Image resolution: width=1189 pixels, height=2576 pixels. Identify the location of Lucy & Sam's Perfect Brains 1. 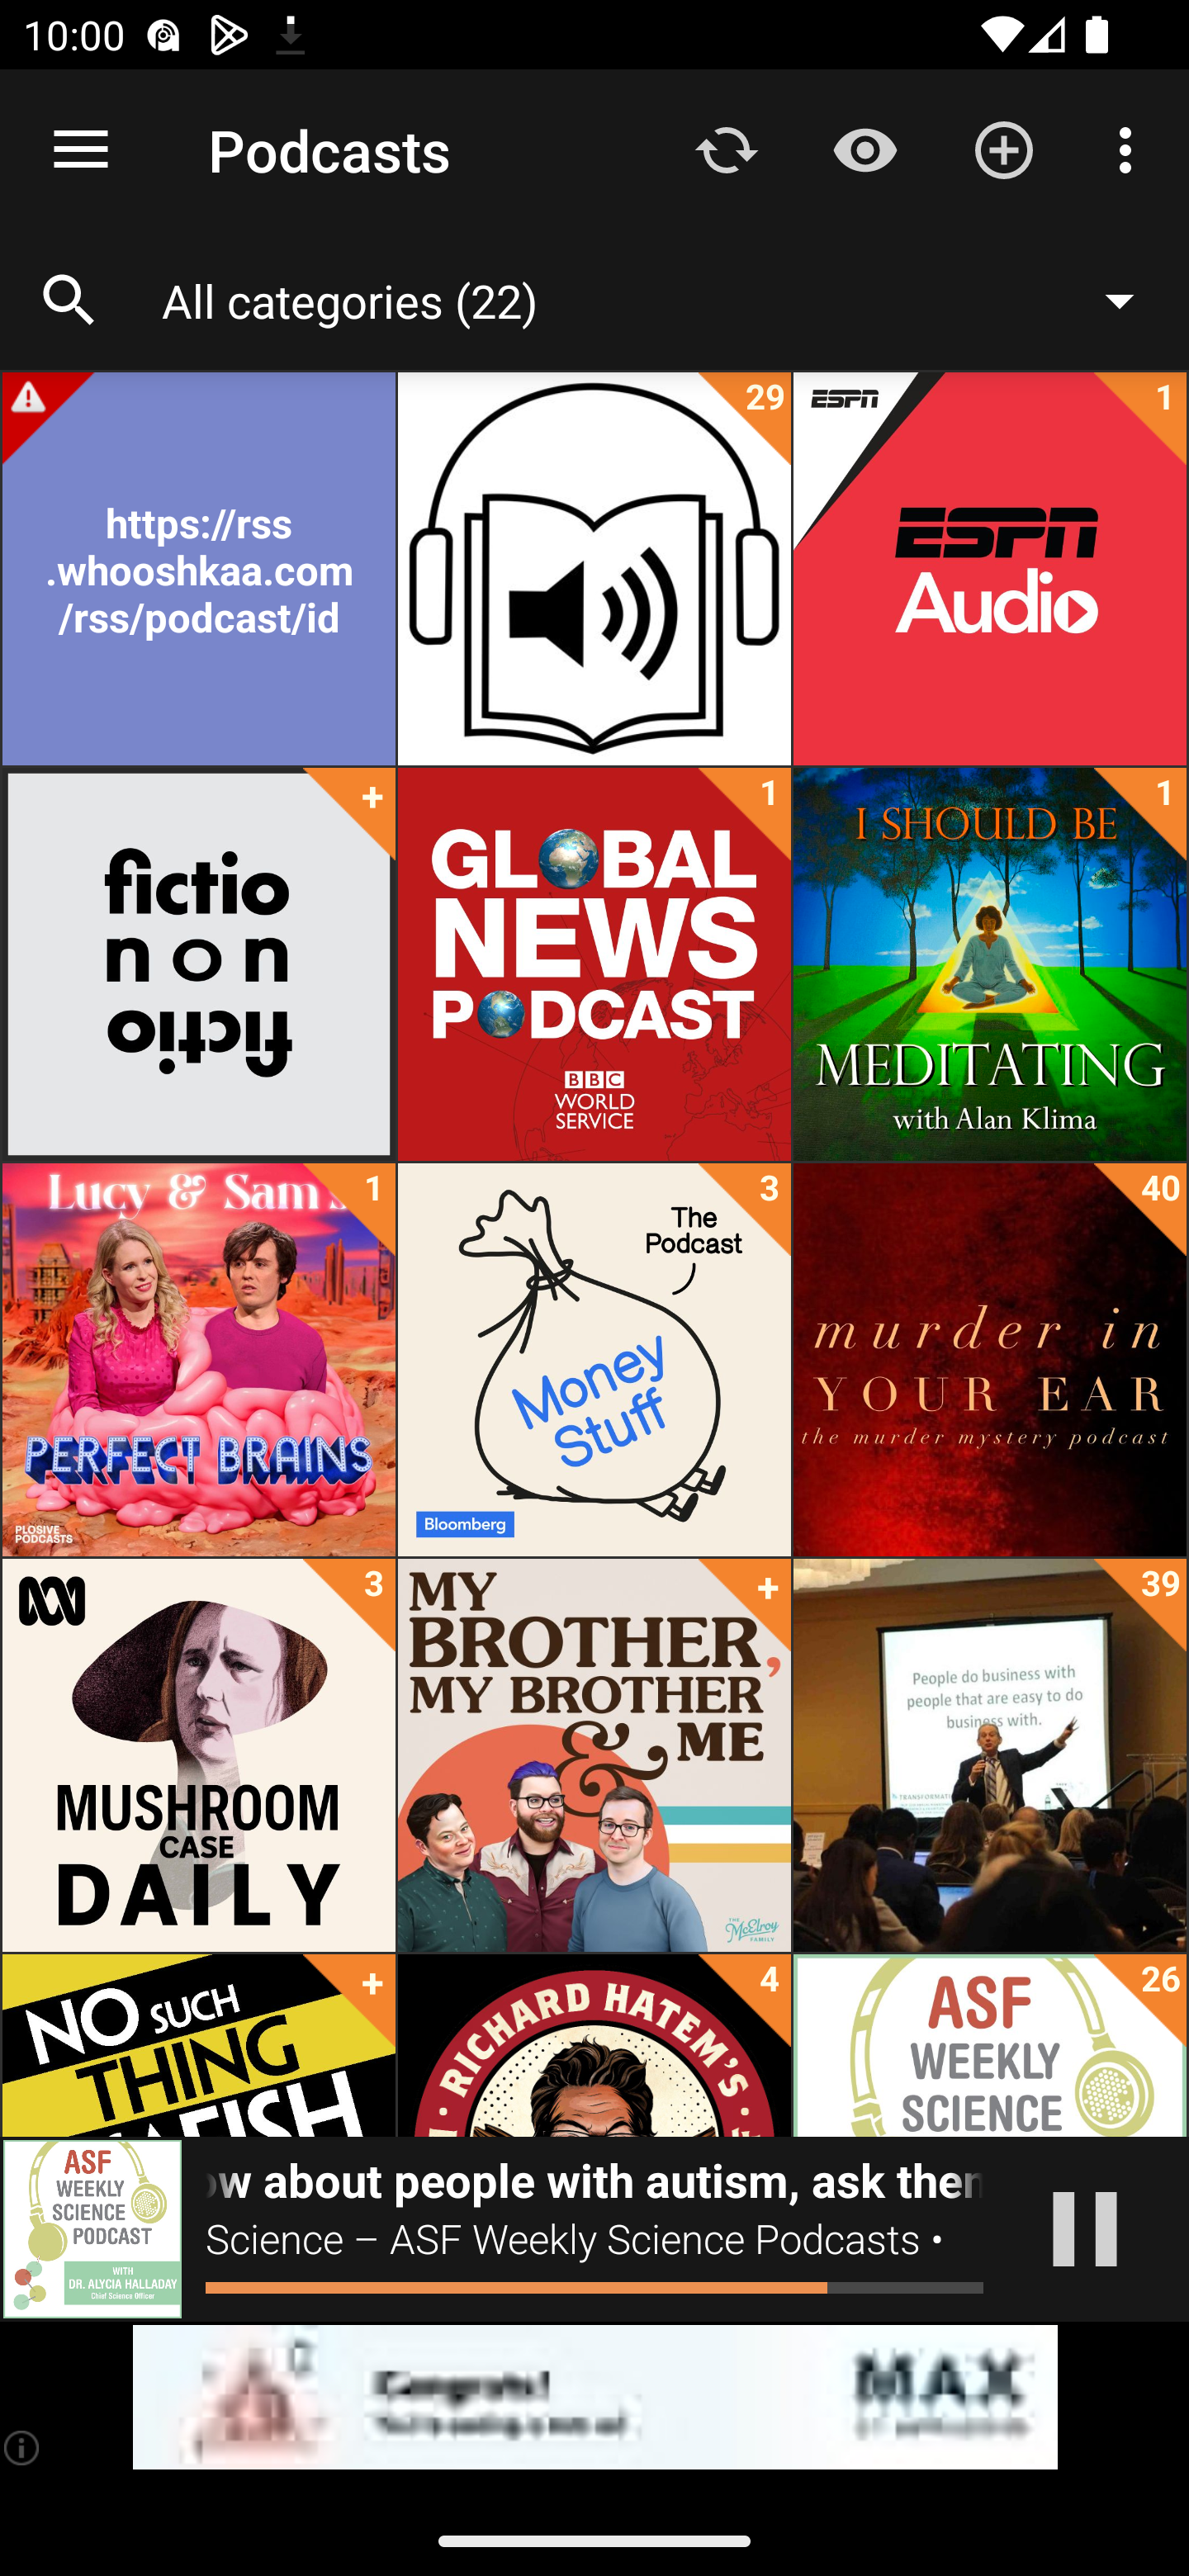
(198, 1360).